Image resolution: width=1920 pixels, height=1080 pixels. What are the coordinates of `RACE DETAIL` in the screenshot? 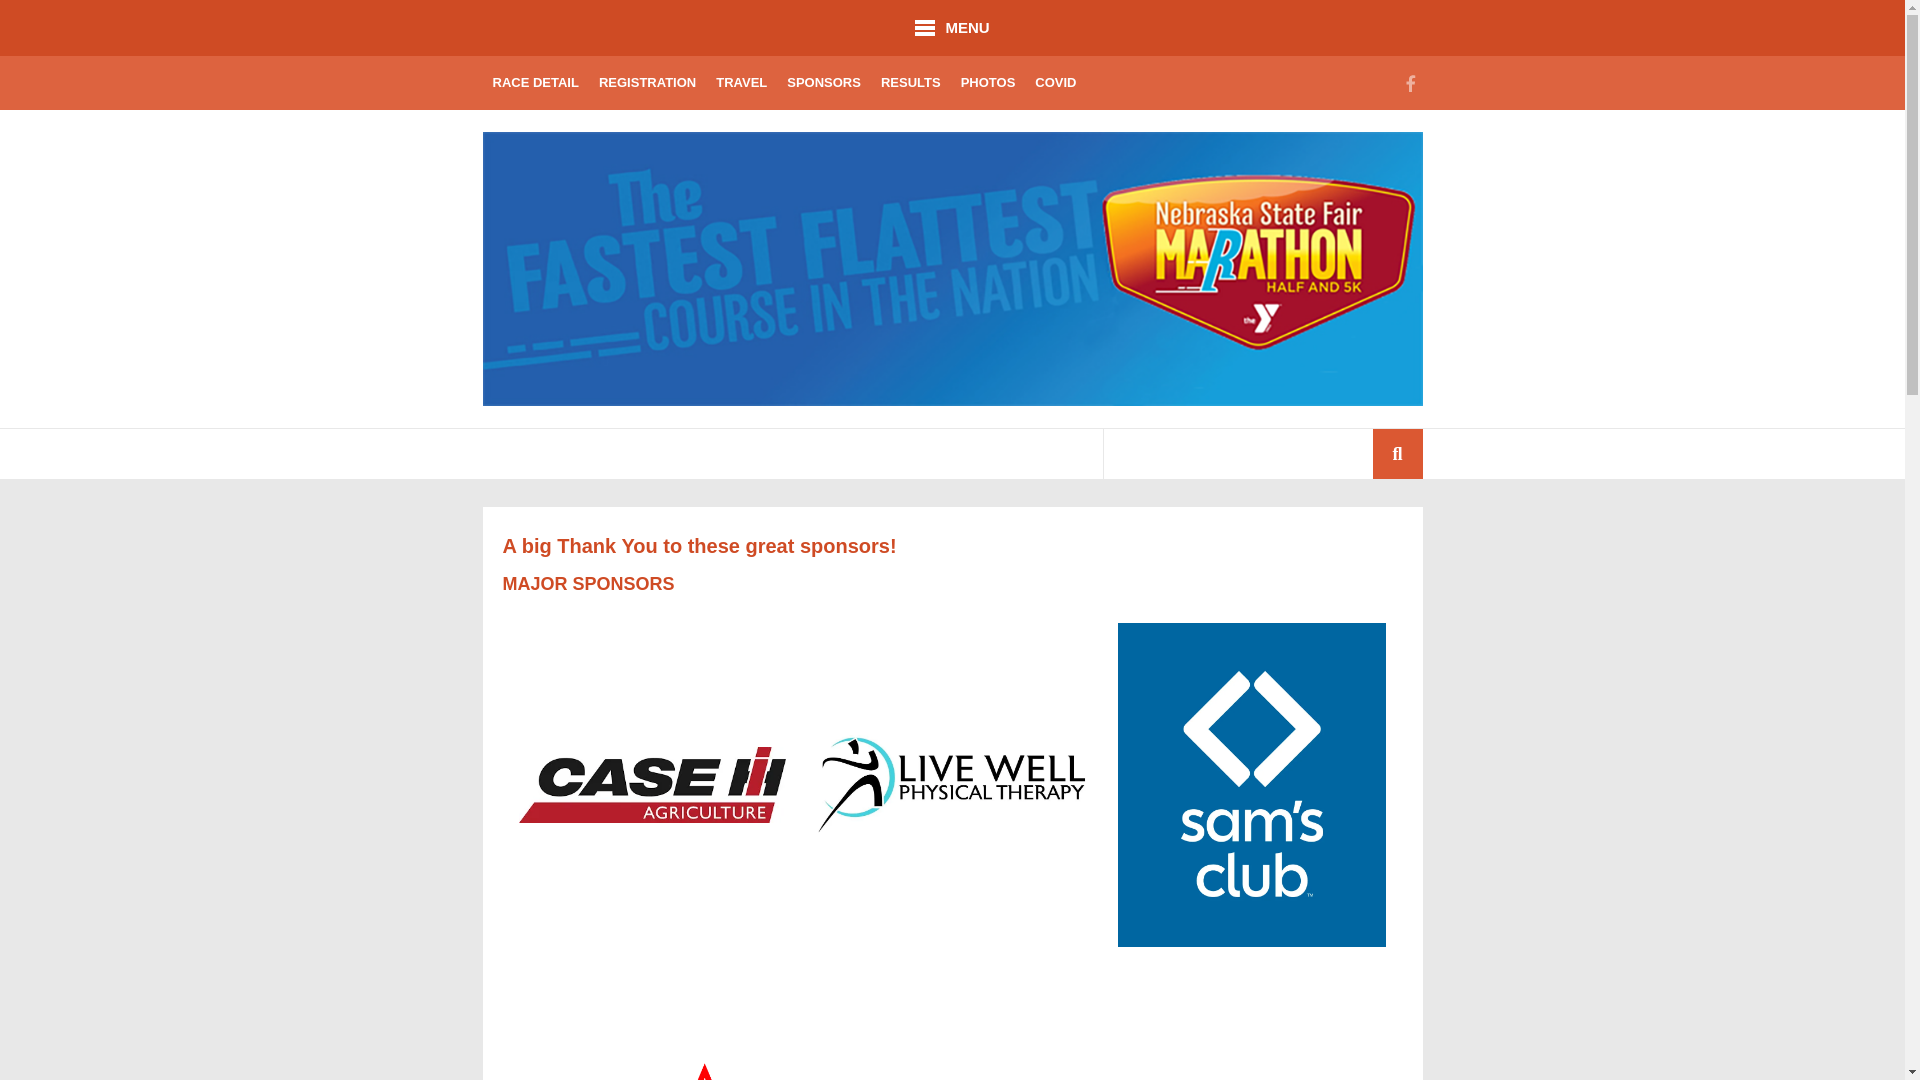 It's located at (534, 83).